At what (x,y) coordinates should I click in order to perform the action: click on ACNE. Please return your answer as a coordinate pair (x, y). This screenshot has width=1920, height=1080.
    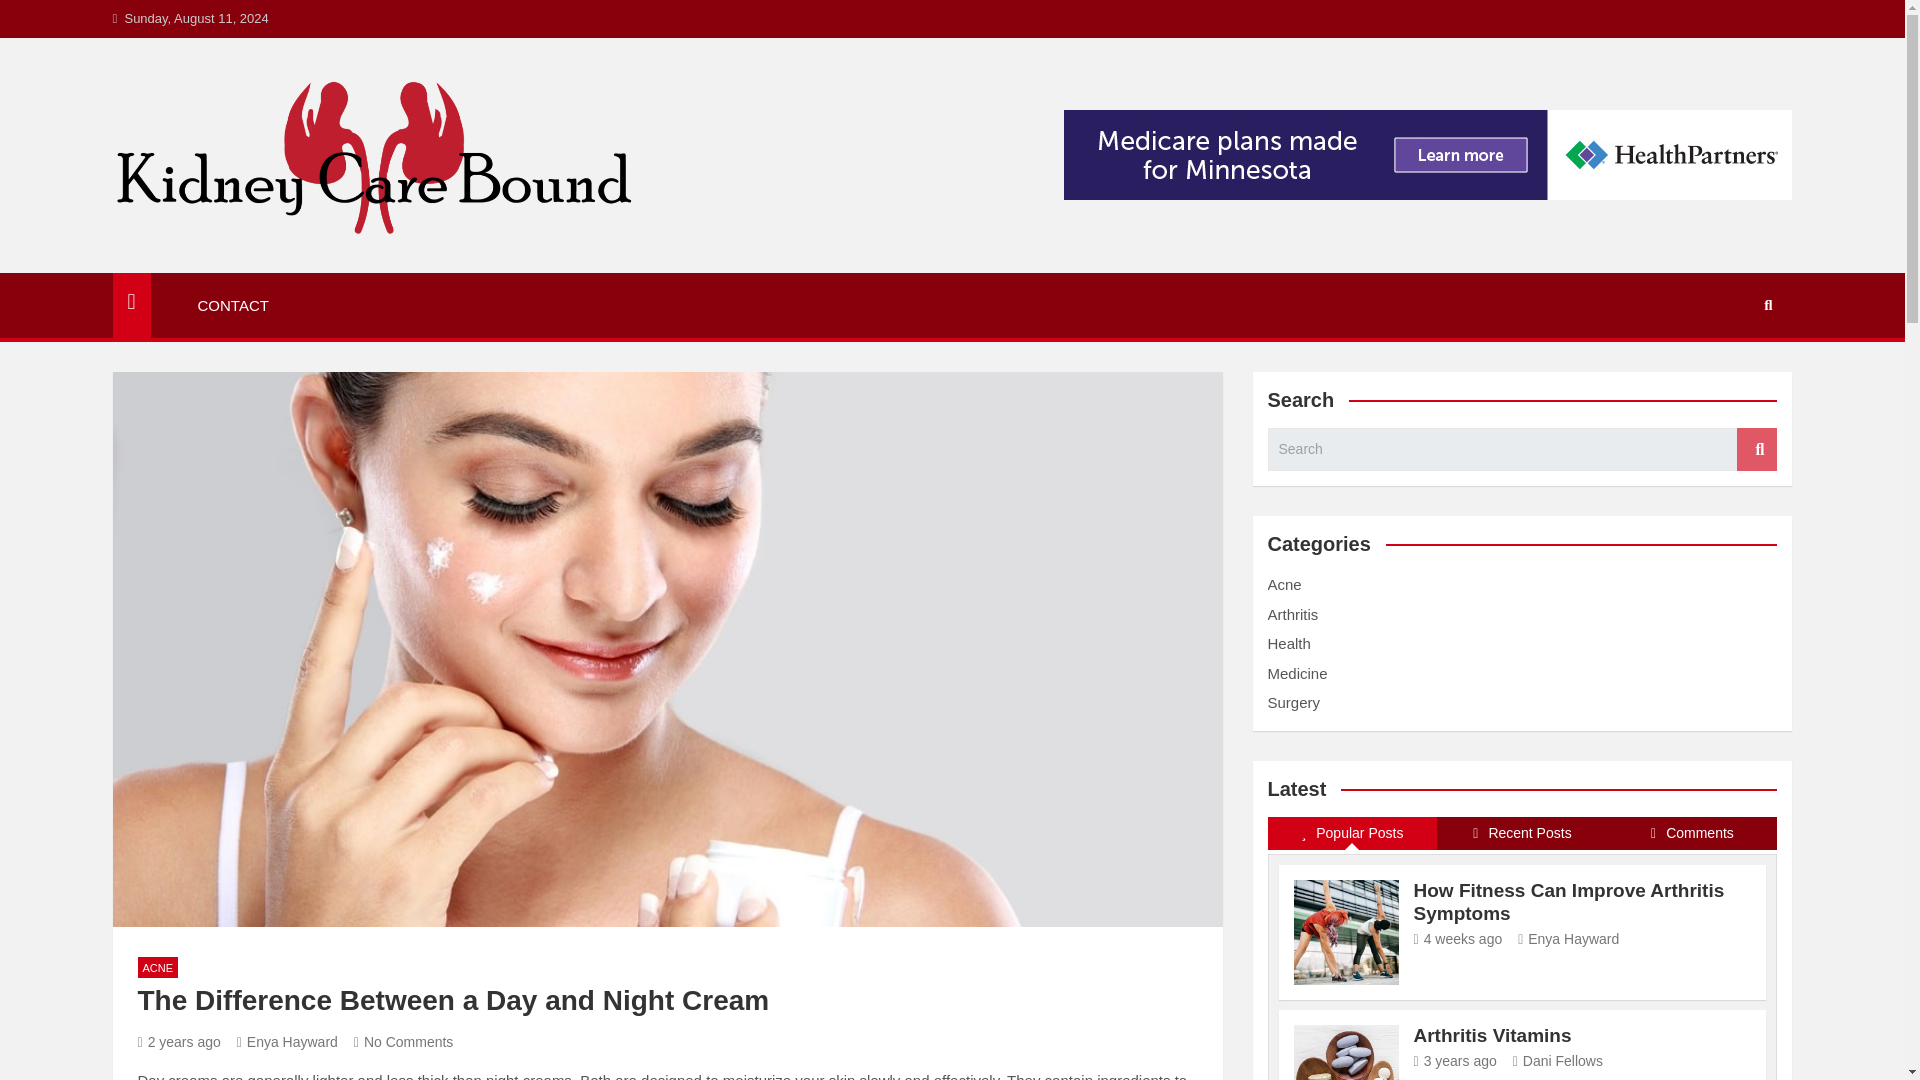
    Looking at the image, I should click on (158, 967).